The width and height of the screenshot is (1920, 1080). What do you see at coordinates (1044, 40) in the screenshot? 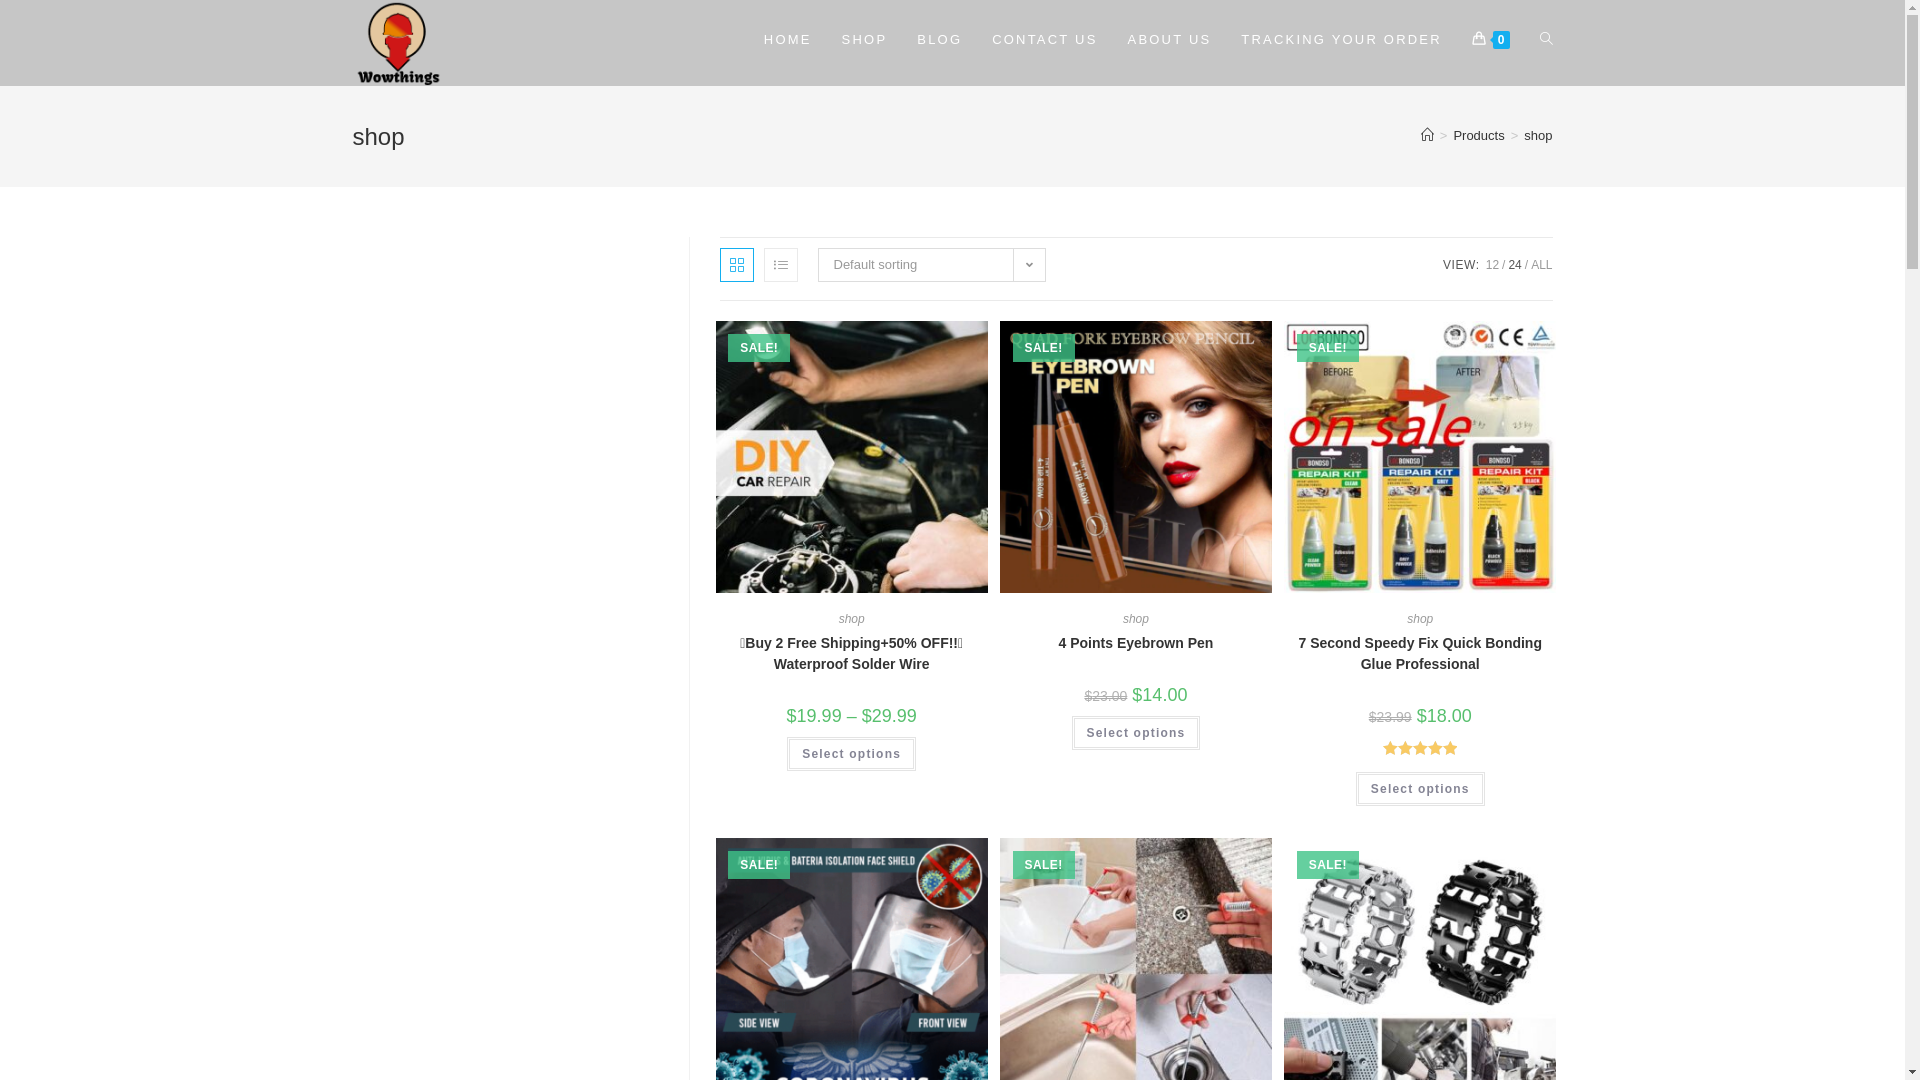
I see `CONTACT US` at bounding box center [1044, 40].